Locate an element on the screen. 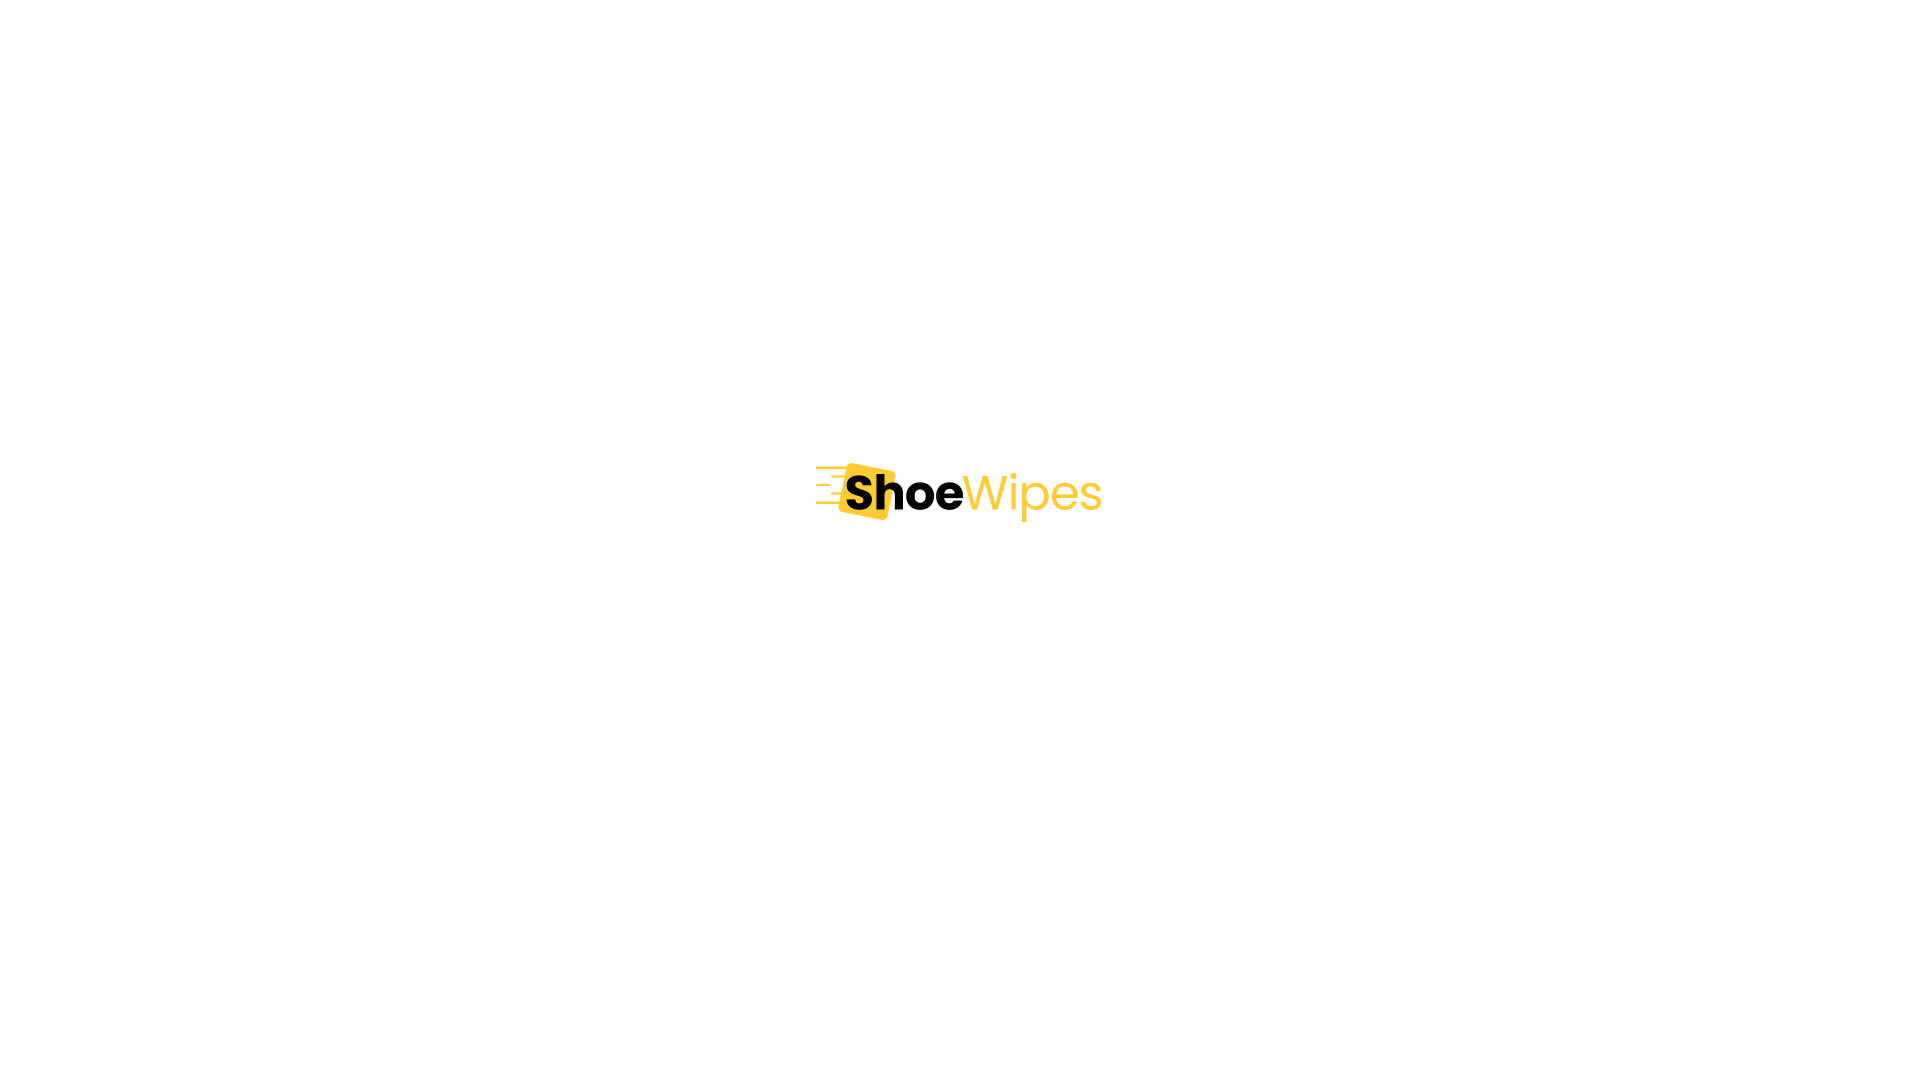 The image size is (1920, 1080). Shoe Wipes is located at coordinates (960, 492).